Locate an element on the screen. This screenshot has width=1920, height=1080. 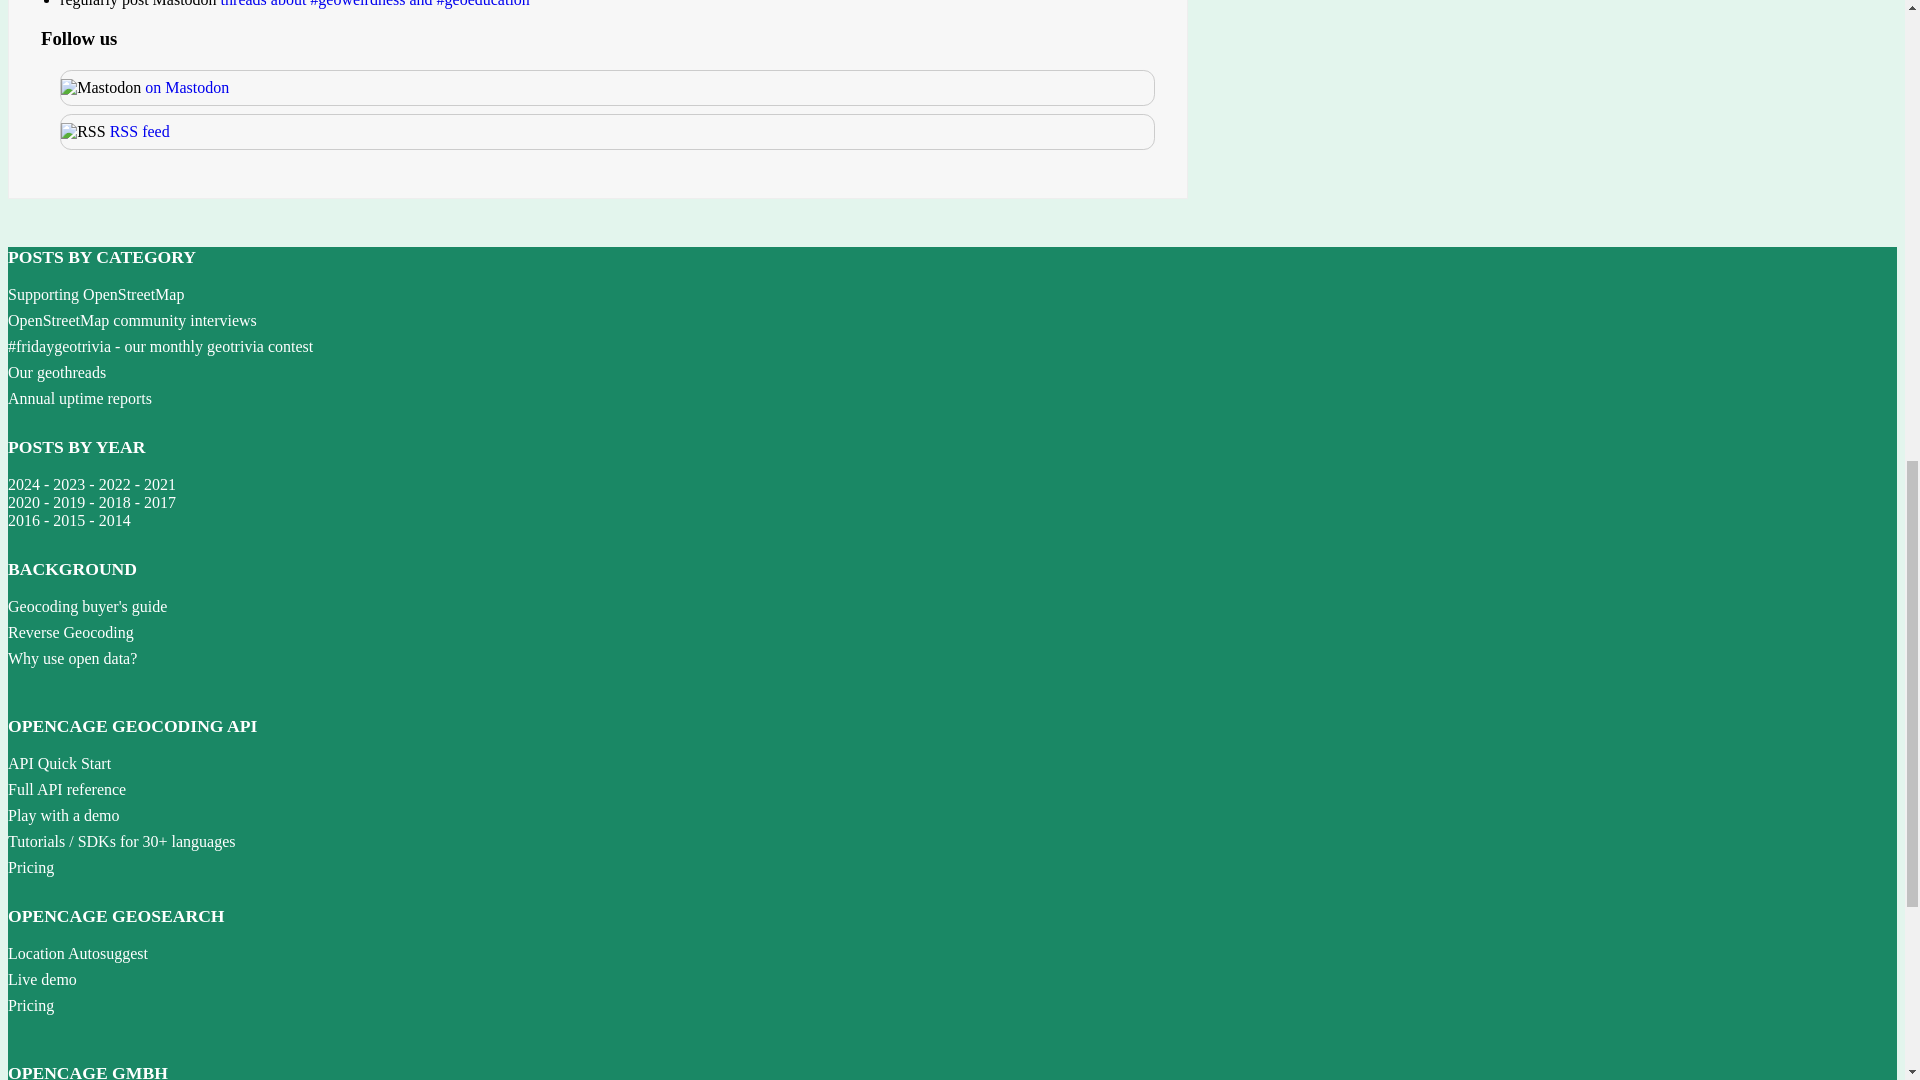
Play with a demo is located at coordinates (63, 815).